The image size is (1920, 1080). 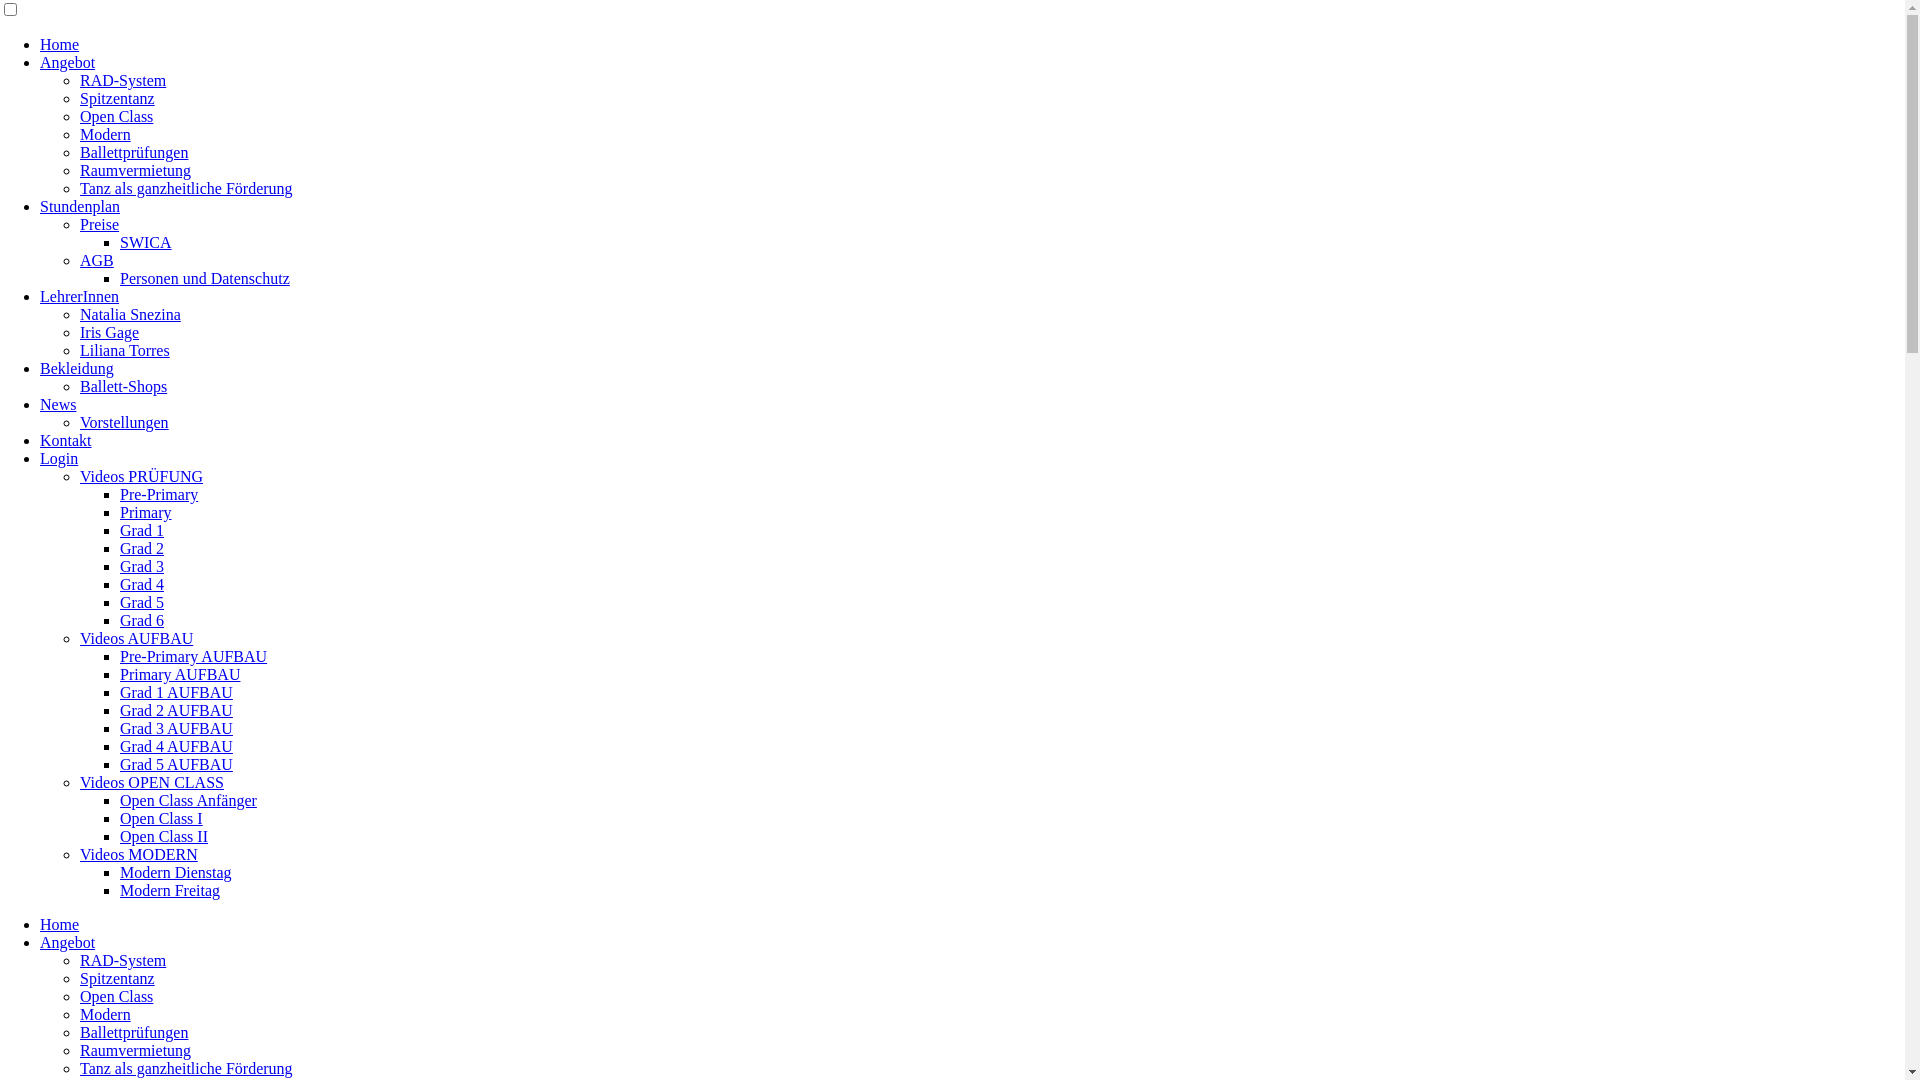 What do you see at coordinates (124, 422) in the screenshot?
I see `Vorstellungen` at bounding box center [124, 422].